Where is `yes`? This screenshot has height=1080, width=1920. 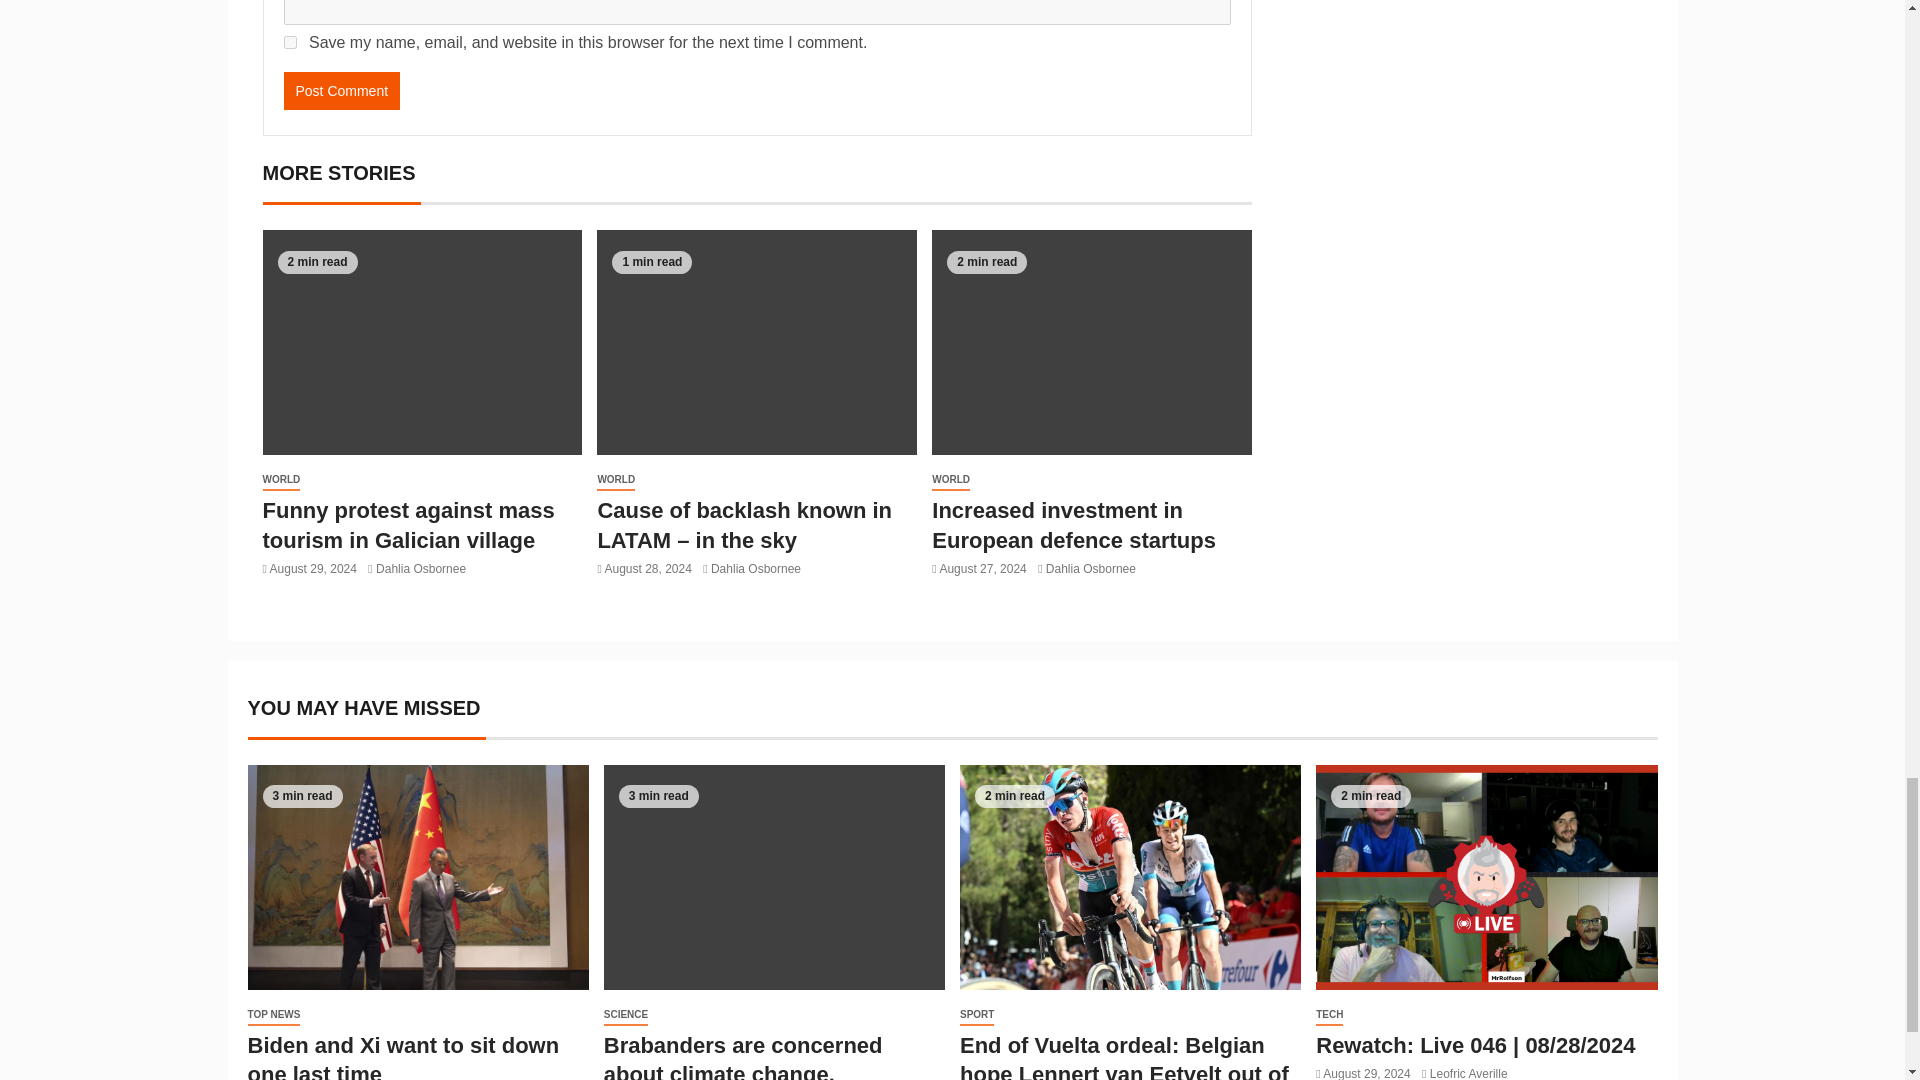 yes is located at coordinates (290, 42).